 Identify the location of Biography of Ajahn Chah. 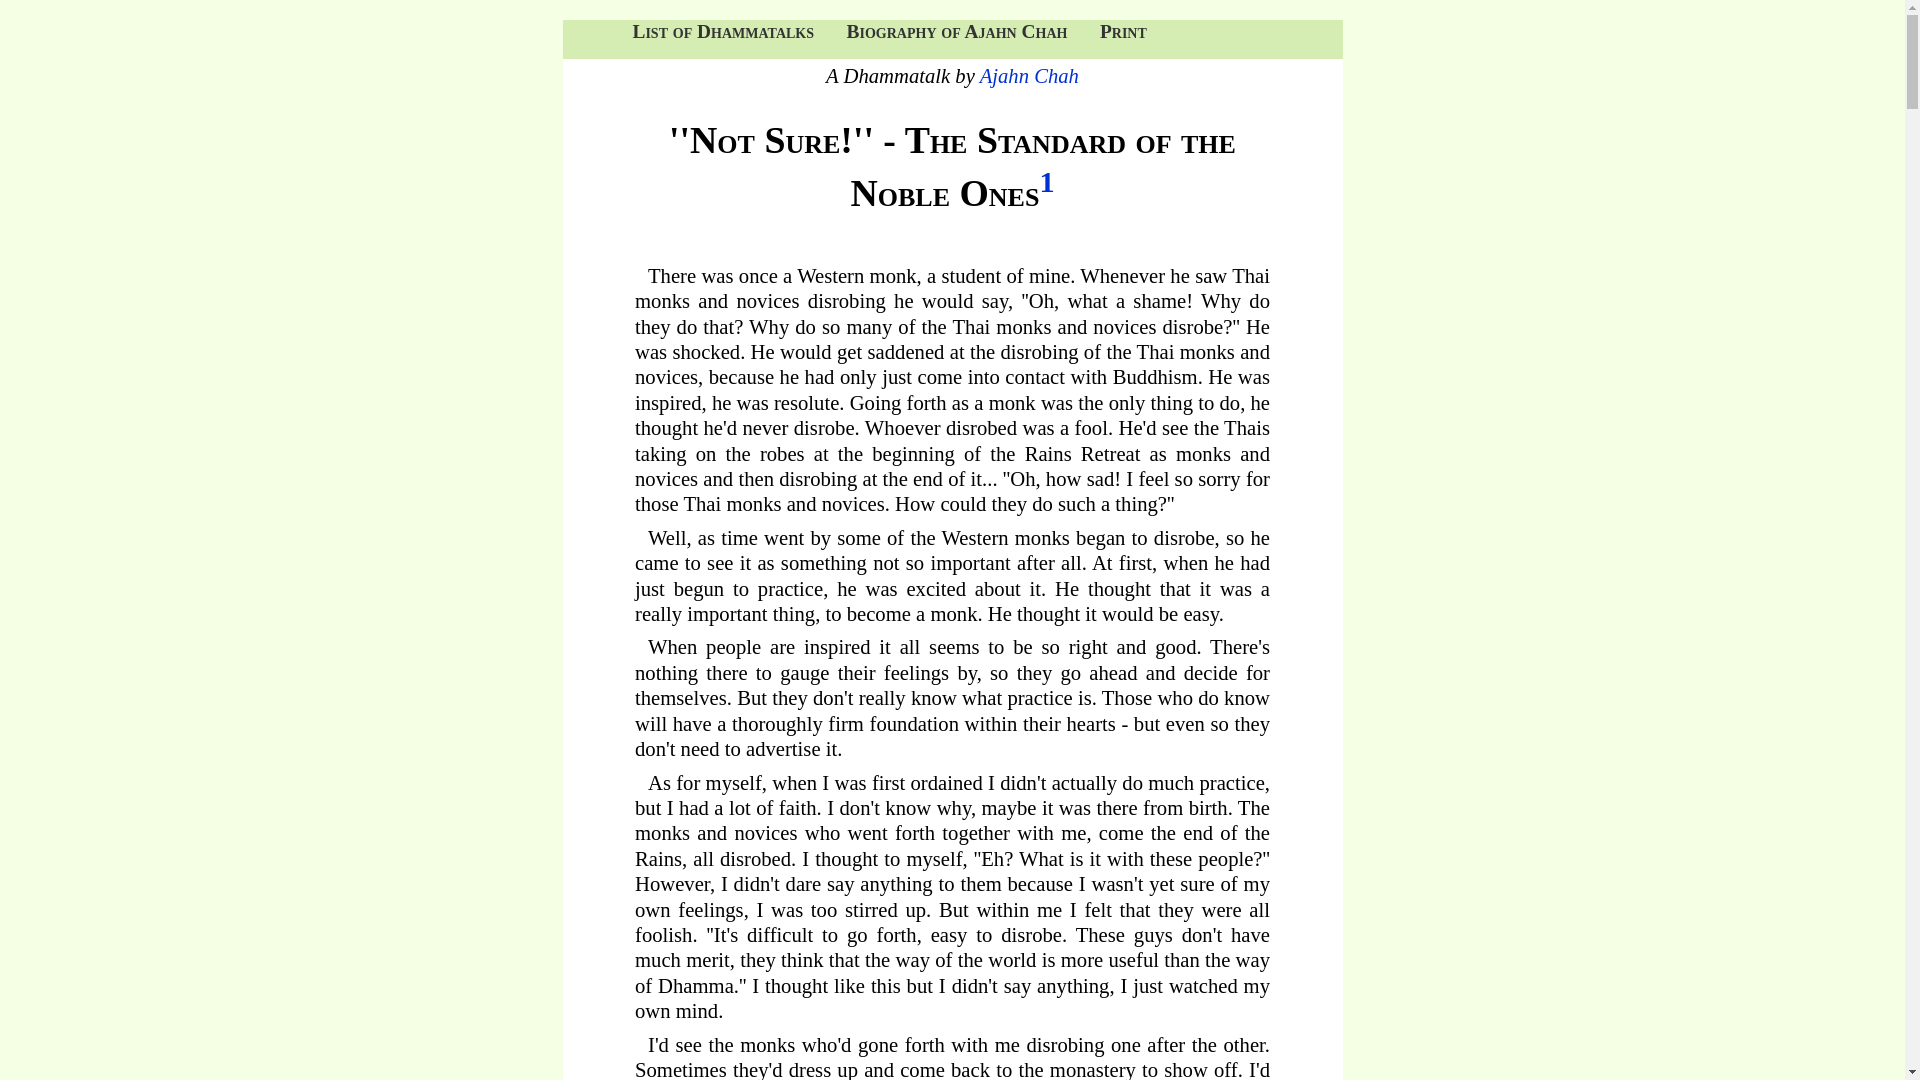
(956, 31).